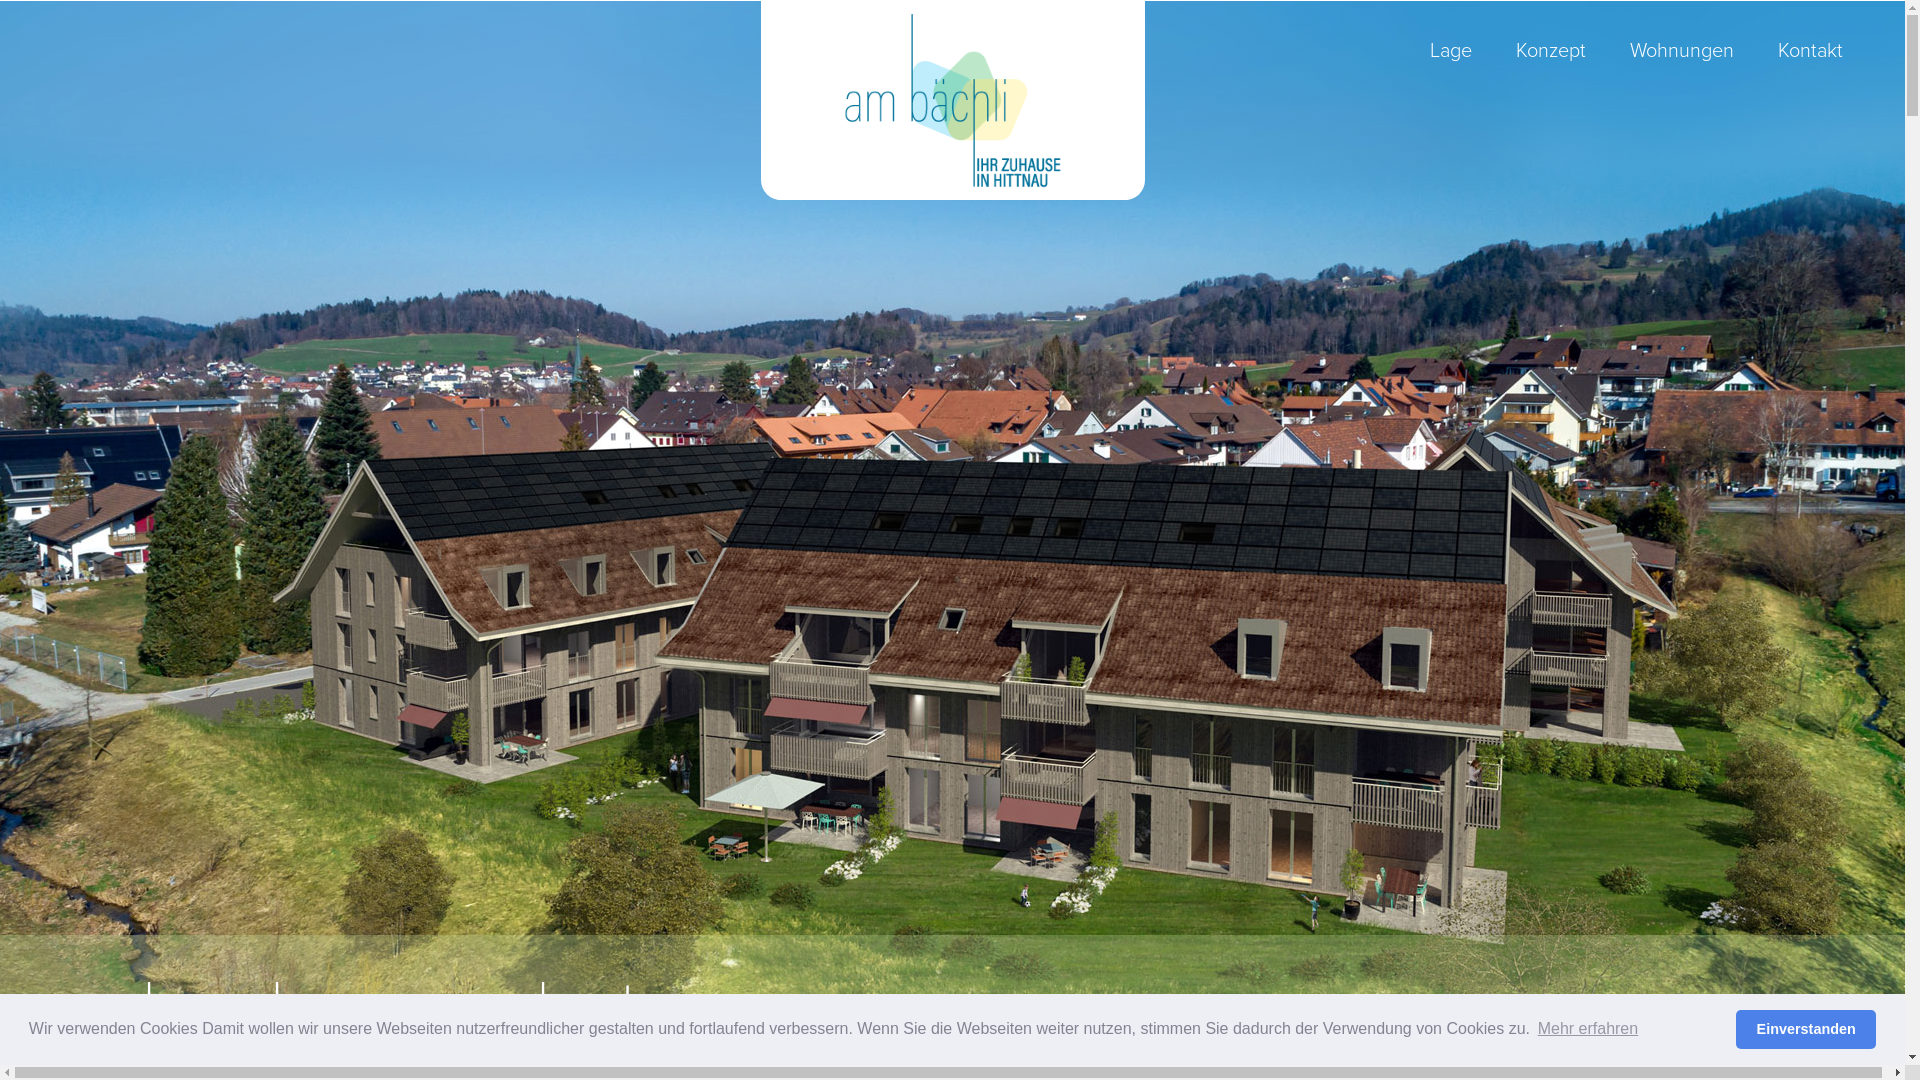 The width and height of the screenshot is (1920, 1080). Describe the element at coordinates (1588, 1029) in the screenshot. I see `Mehr erfahren` at that location.